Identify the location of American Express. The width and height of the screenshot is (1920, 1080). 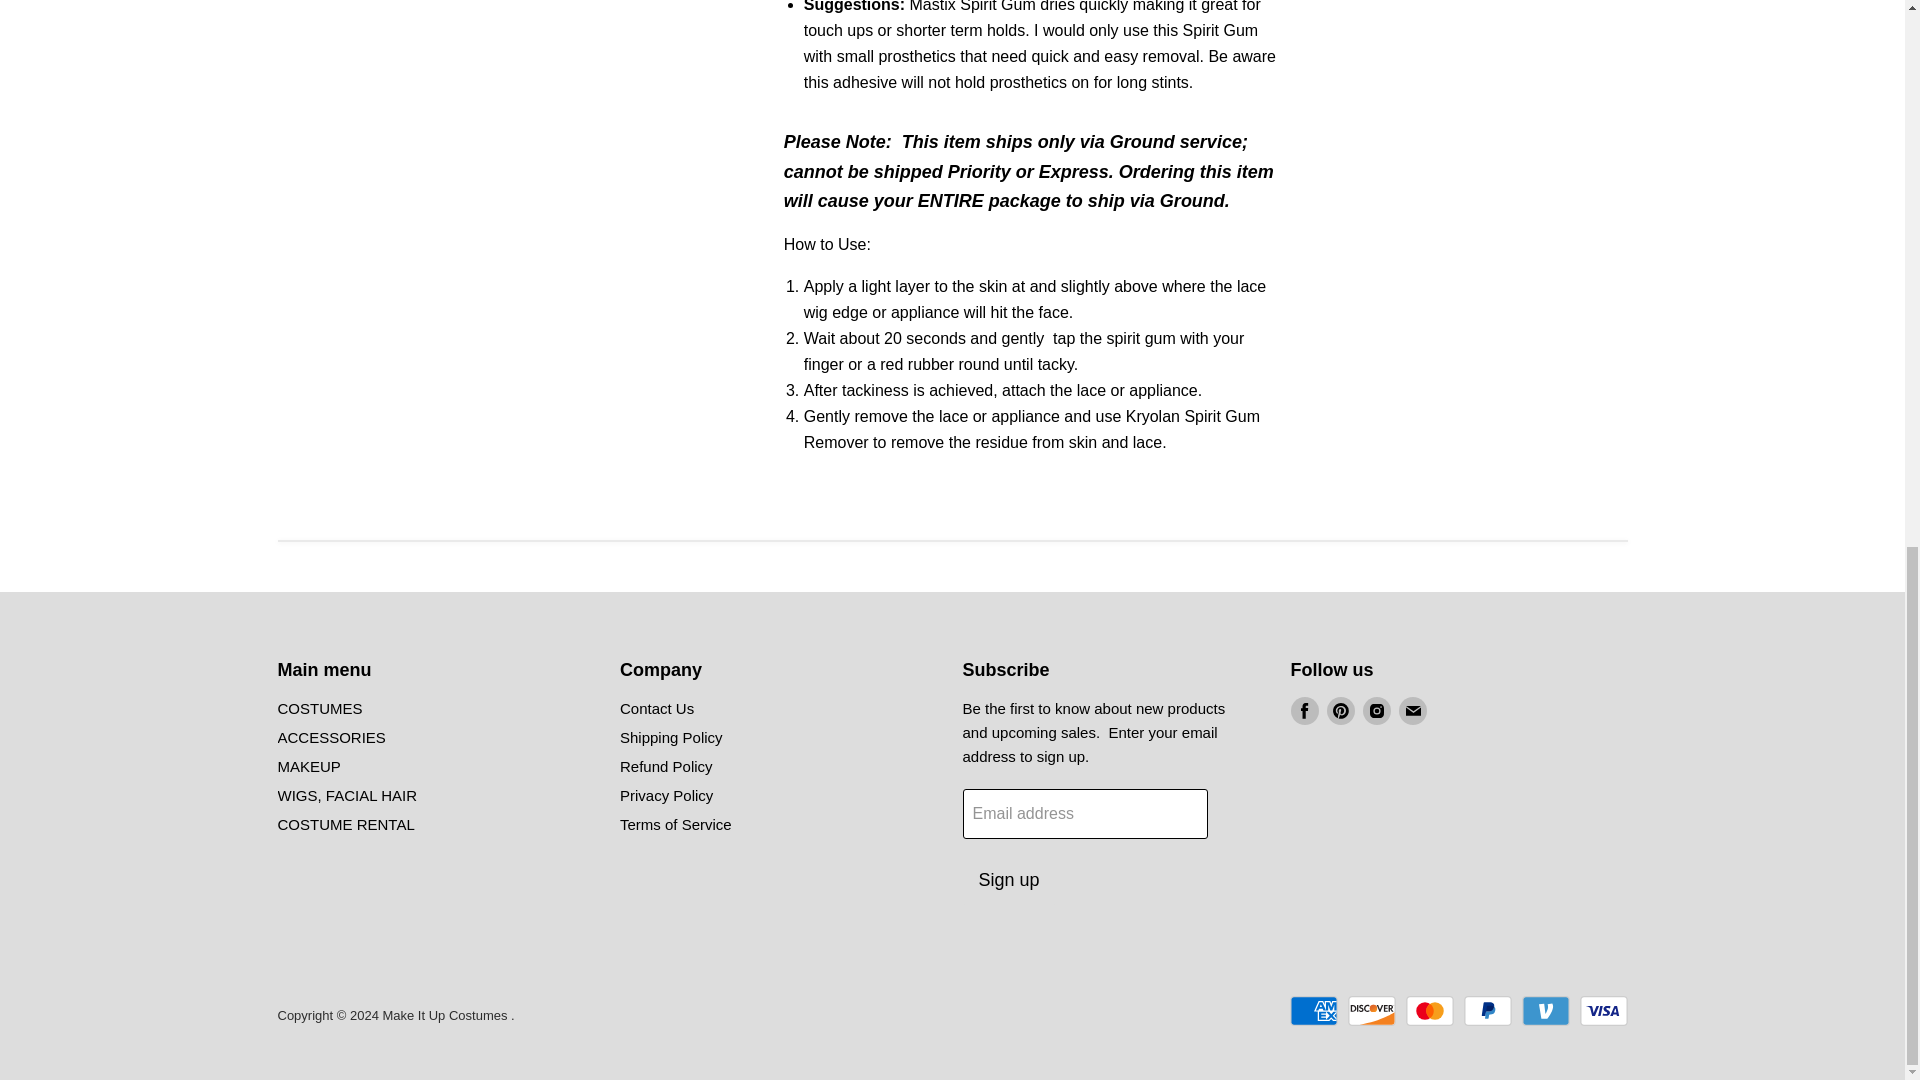
(1314, 1010).